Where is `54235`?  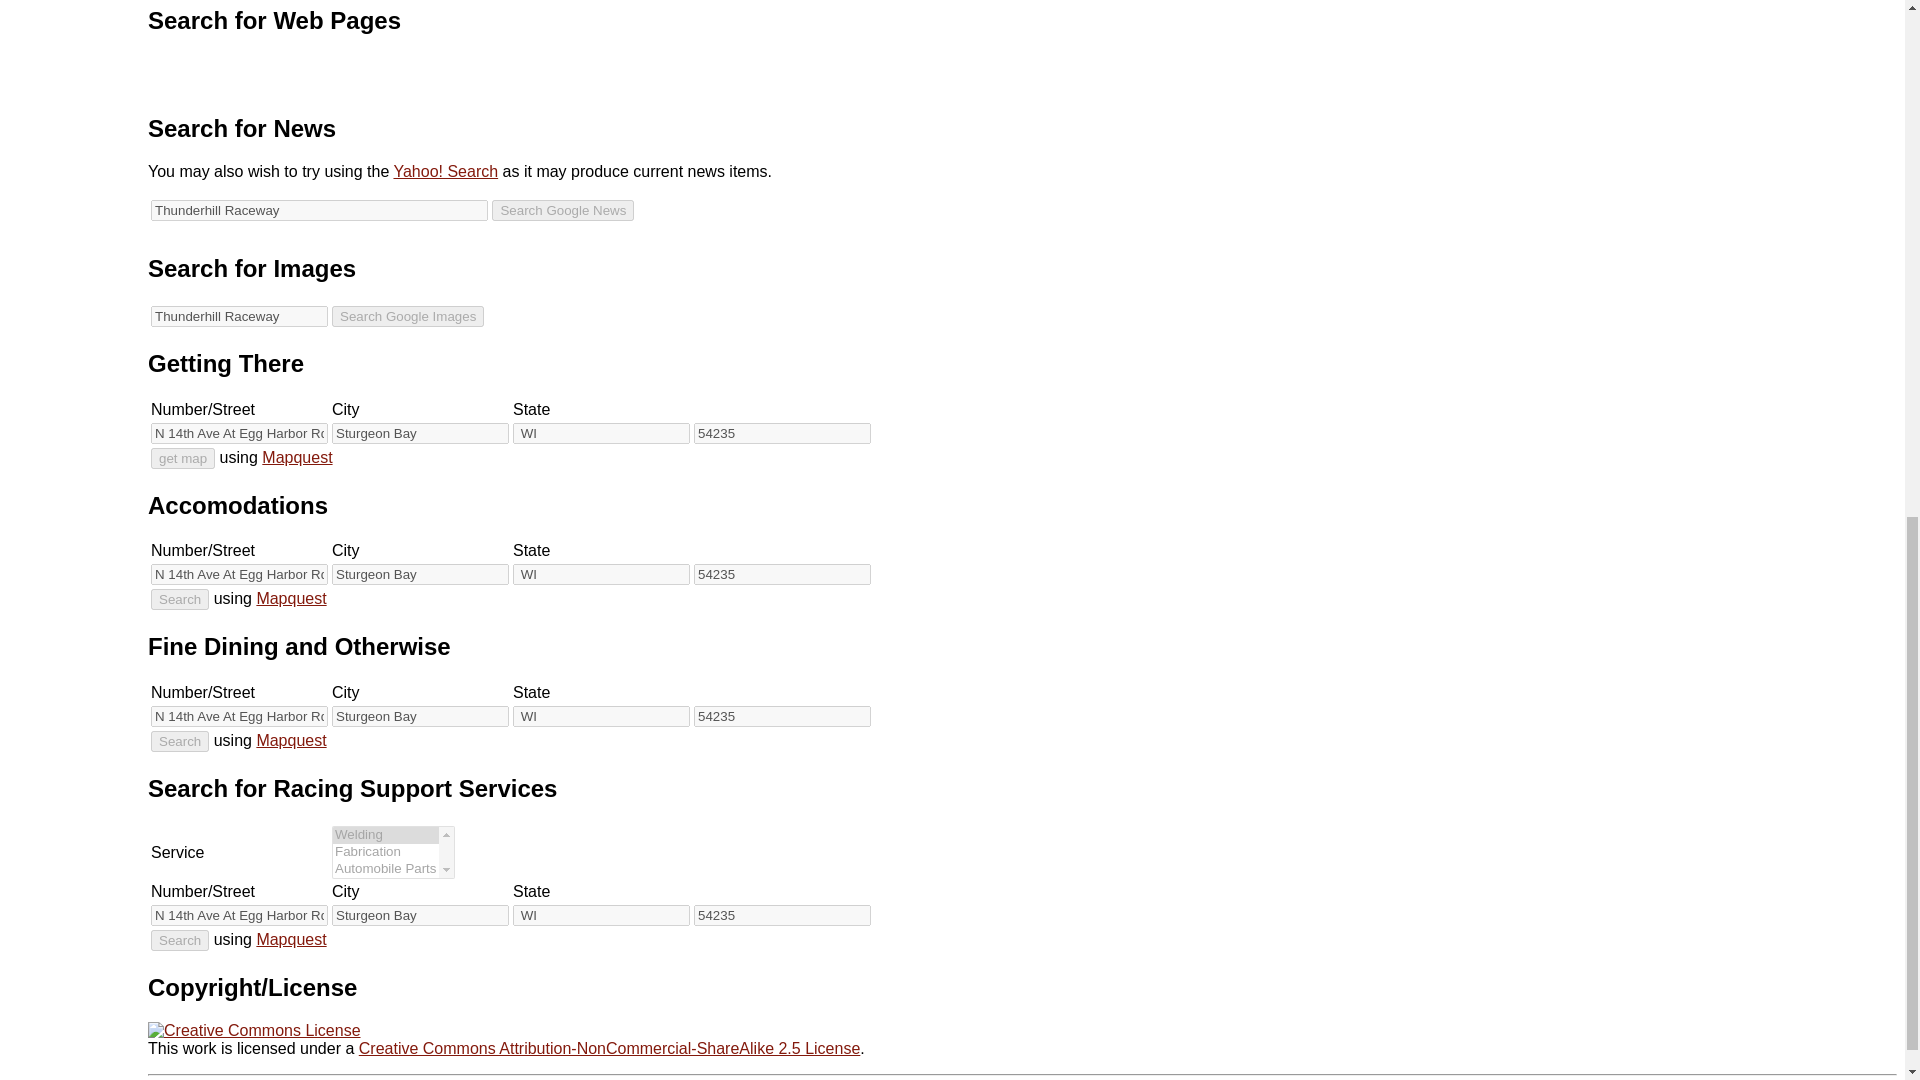
54235 is located at coordinates (782, 433).